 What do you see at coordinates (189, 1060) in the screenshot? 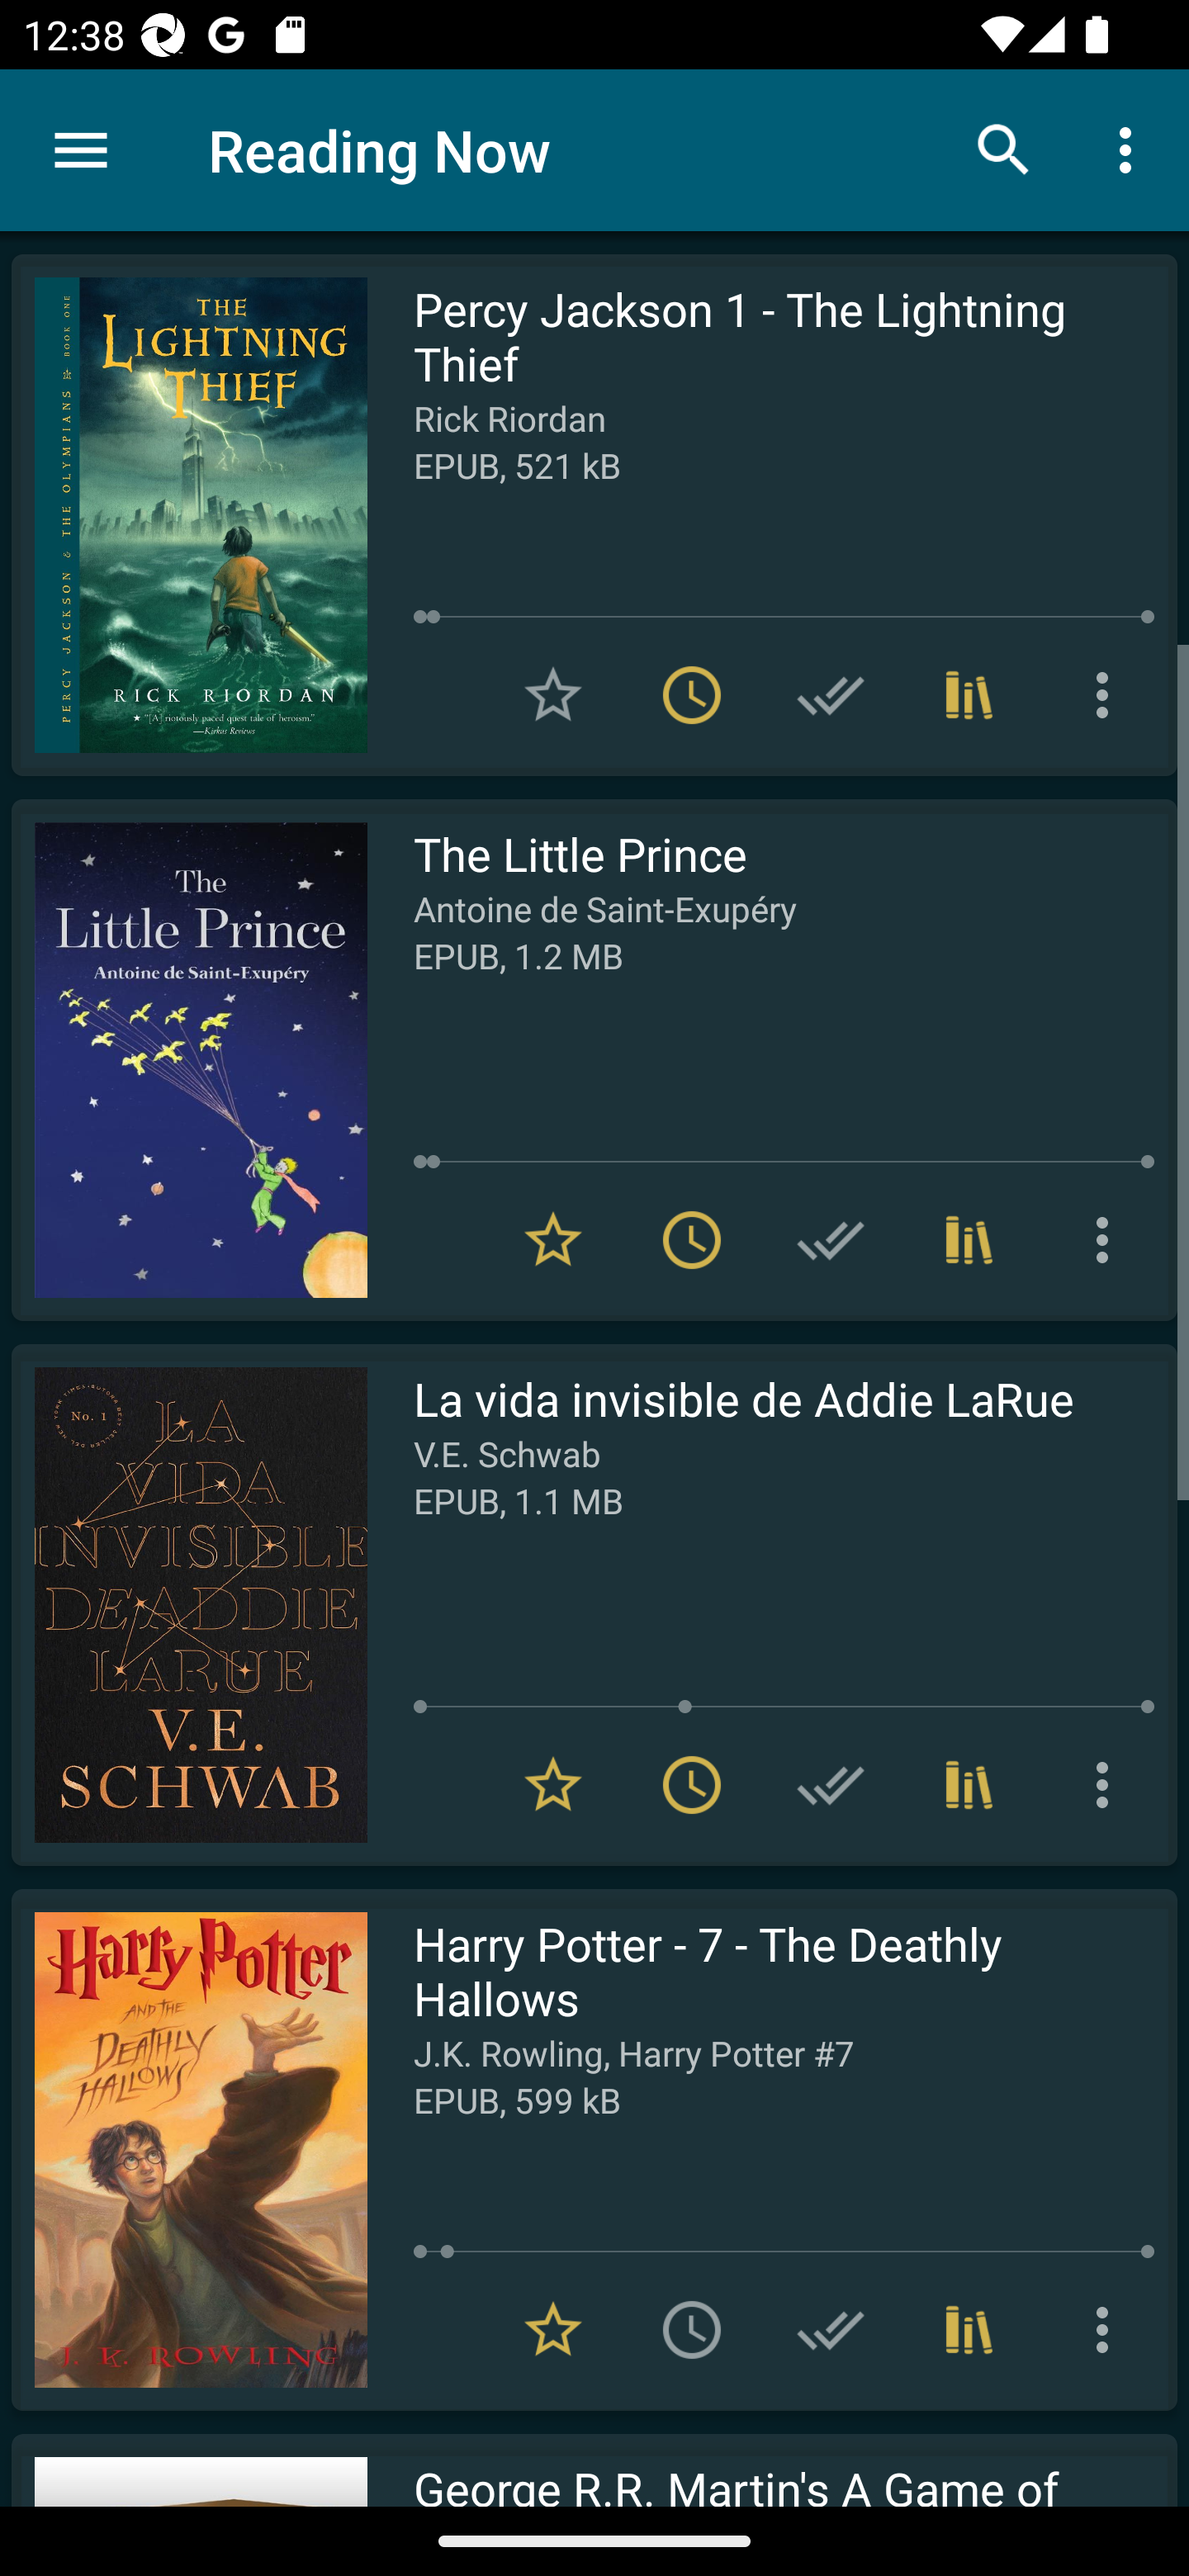
I see `Read The Little Prince` at bounding box center [189, 1060].